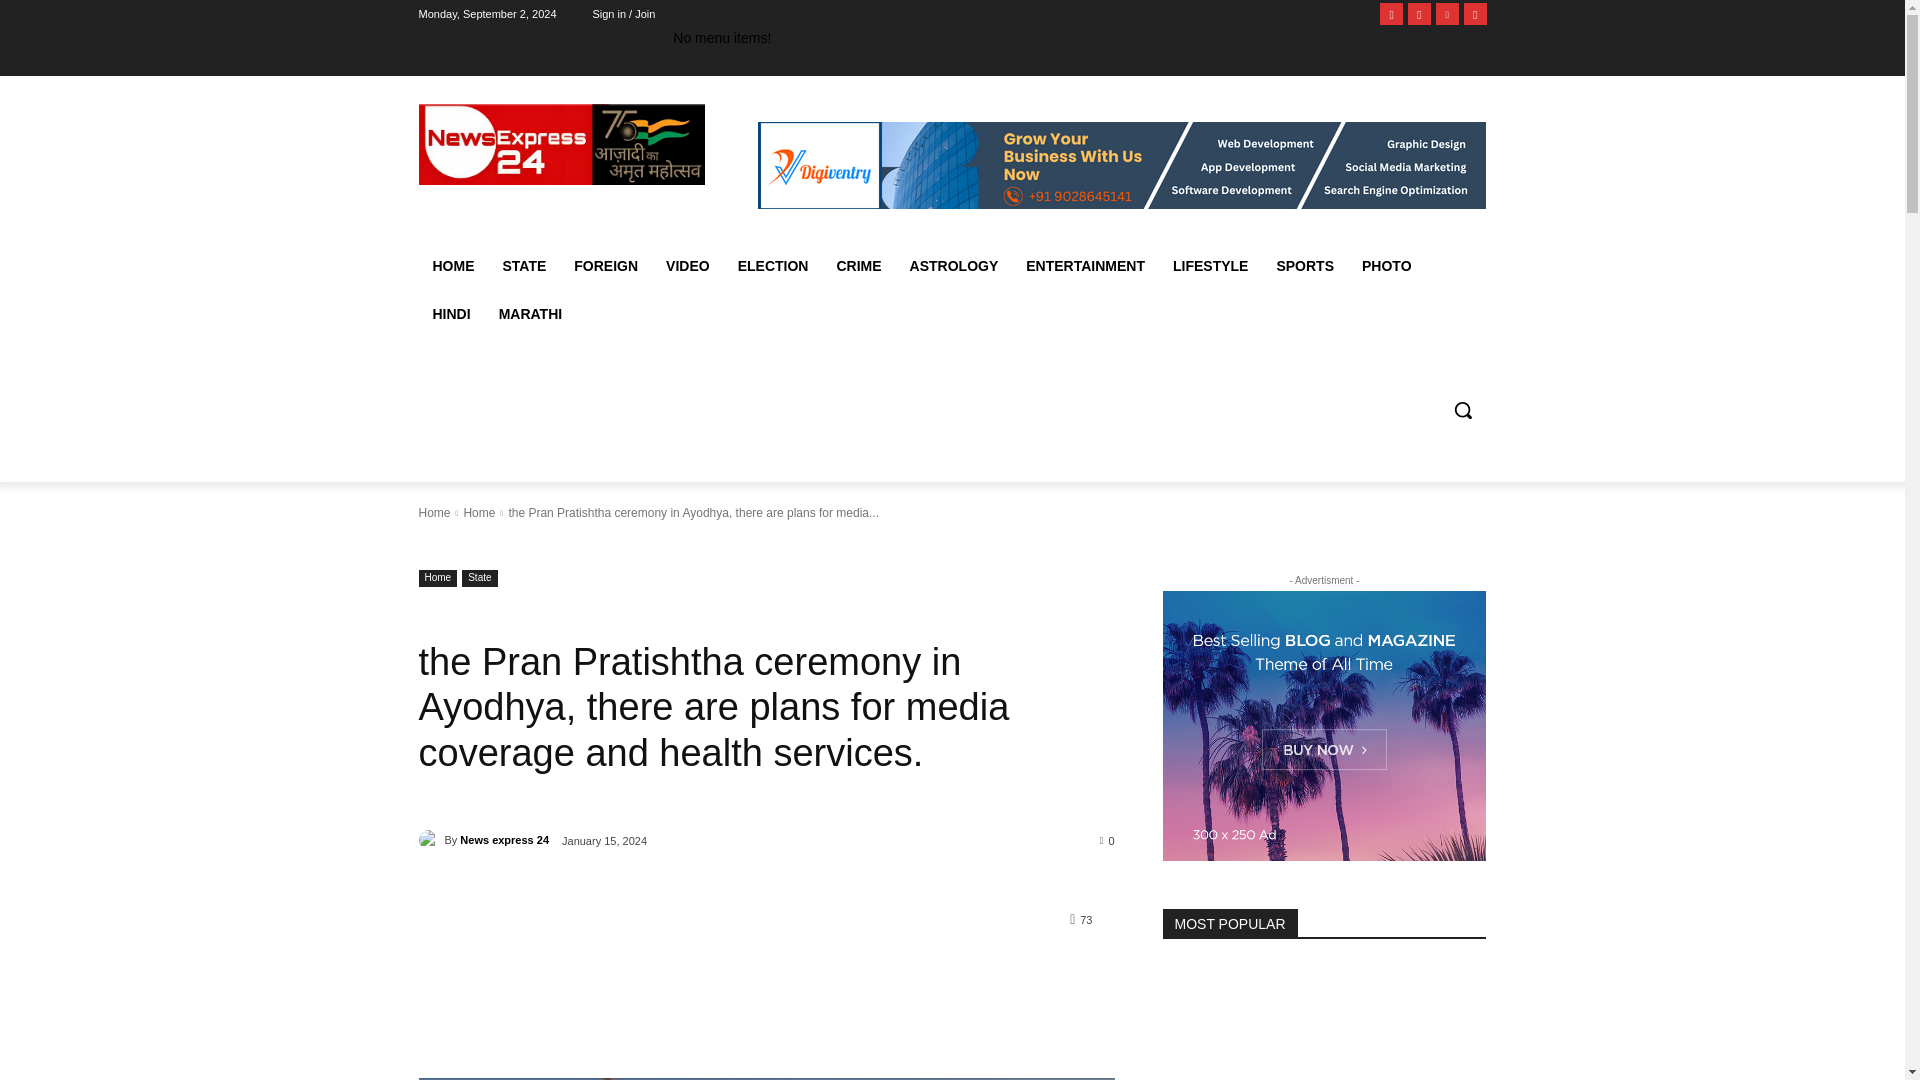  I want to click on STATE, so click(524, 266).